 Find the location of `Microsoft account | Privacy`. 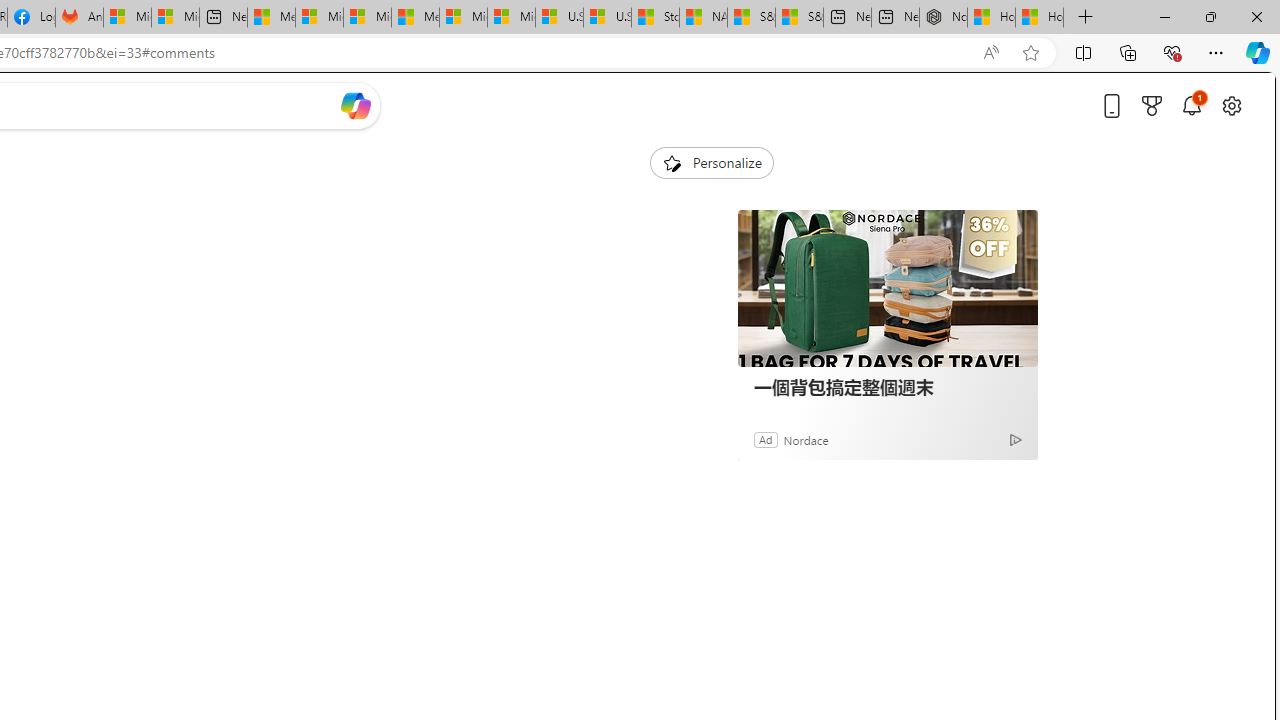

Microsoft account | Privacy is located at coordinates (319, 18).